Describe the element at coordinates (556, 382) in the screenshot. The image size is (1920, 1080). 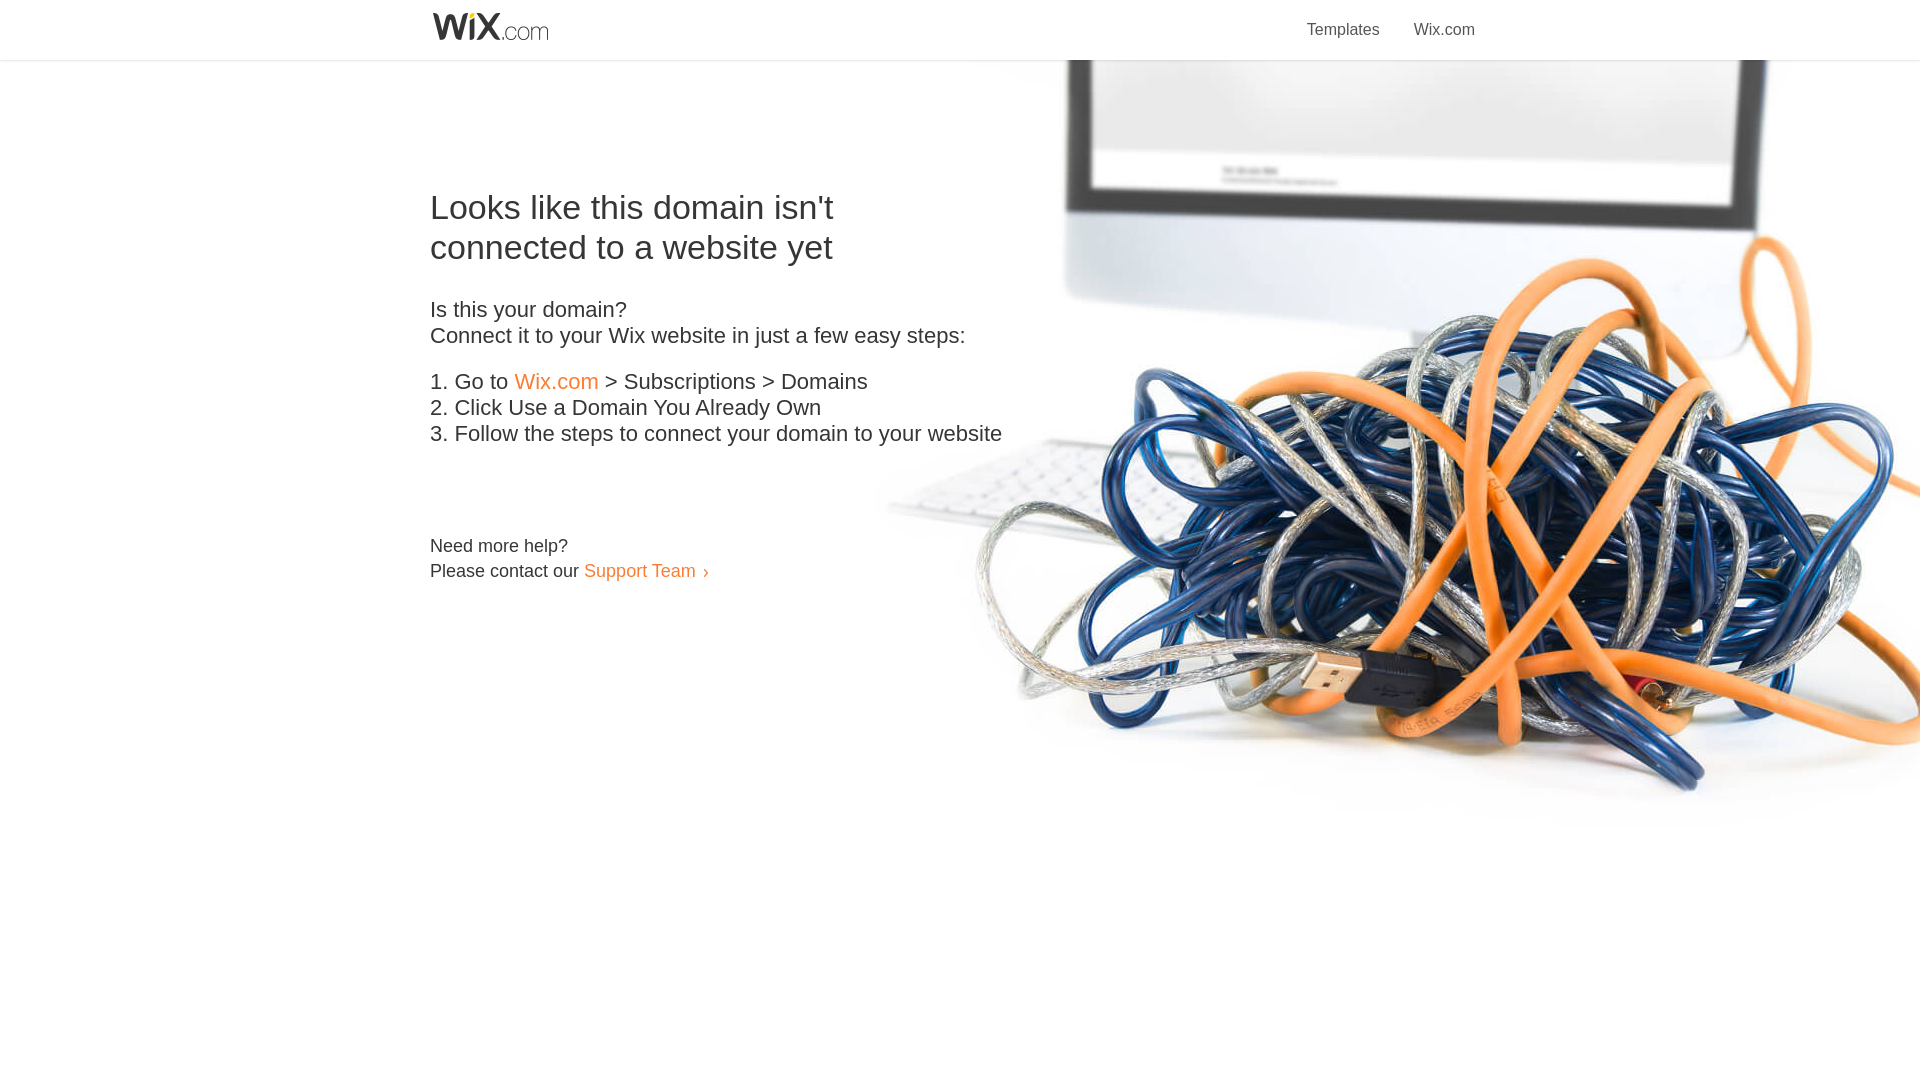
I see `Wix.com` at that location.